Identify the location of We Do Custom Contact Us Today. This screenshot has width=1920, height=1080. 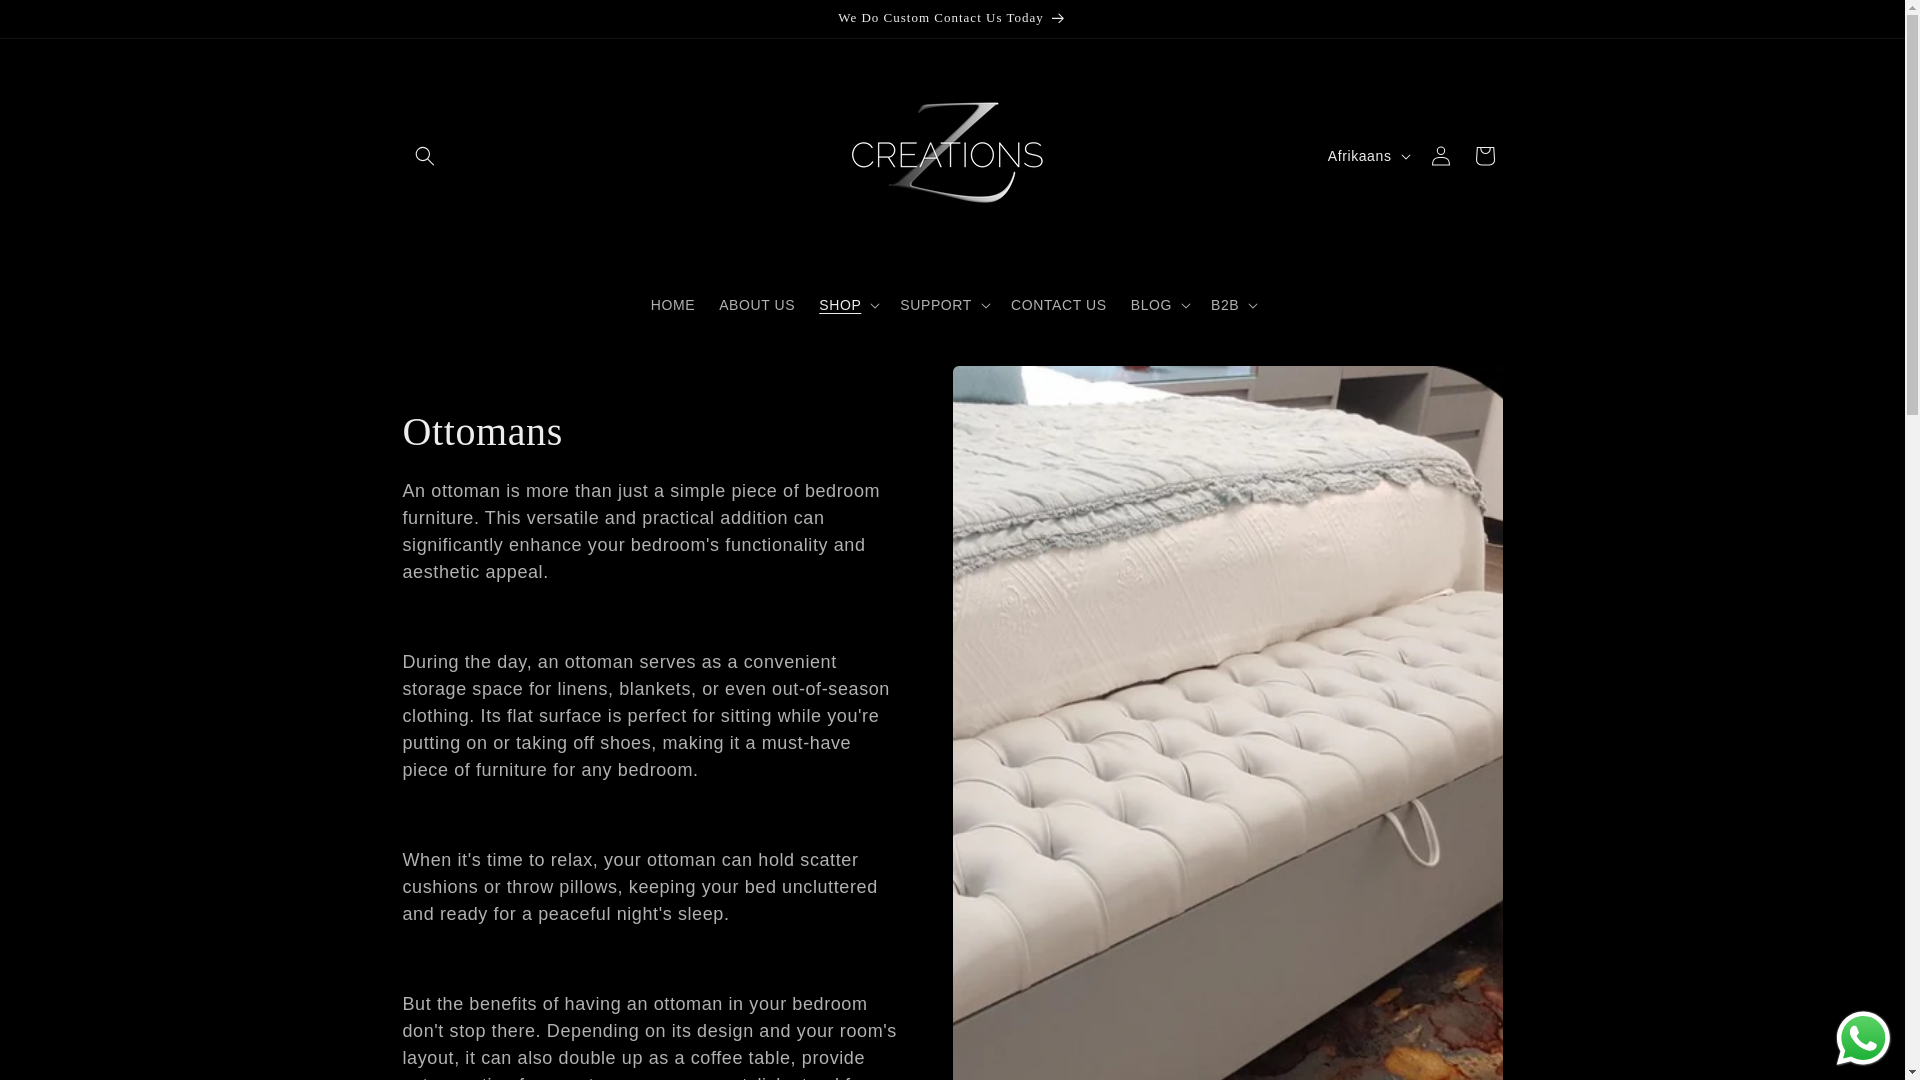
(951, 18).